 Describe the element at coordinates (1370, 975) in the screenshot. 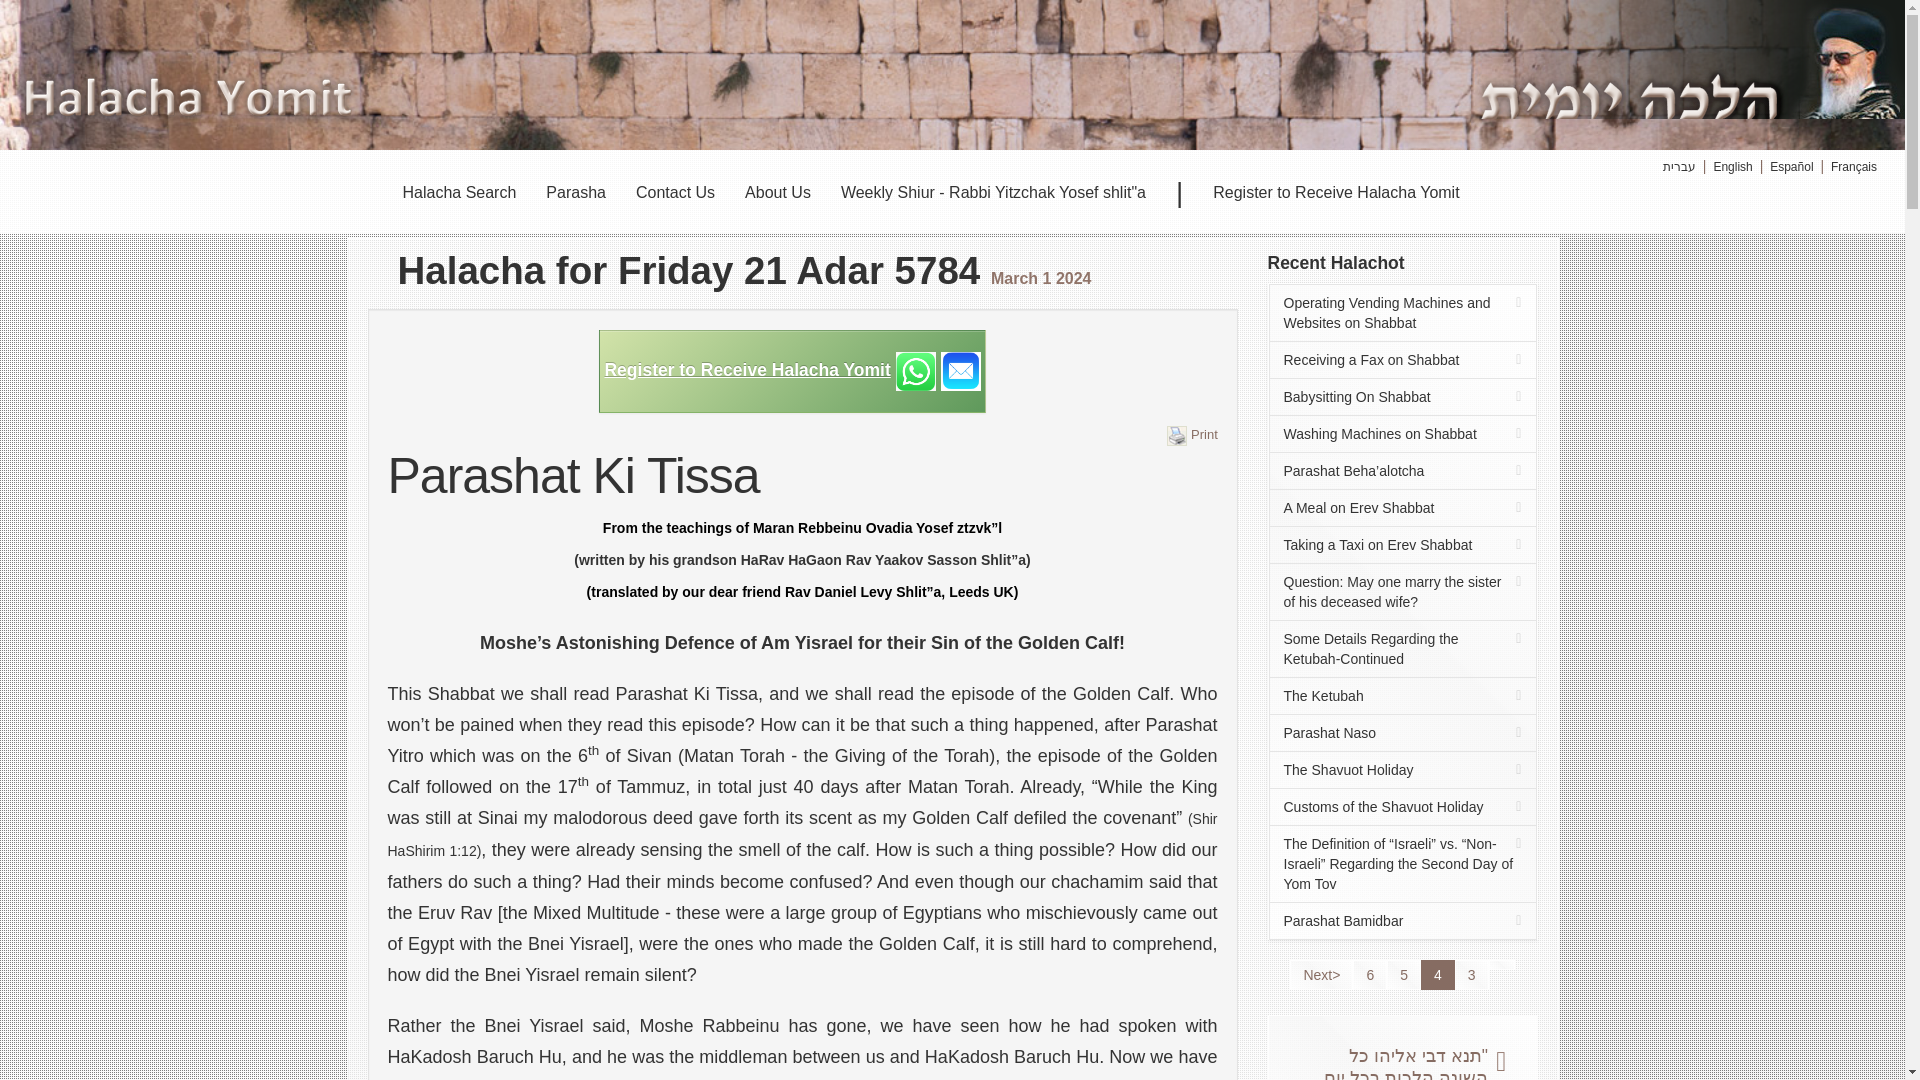

I see `6` at that location.